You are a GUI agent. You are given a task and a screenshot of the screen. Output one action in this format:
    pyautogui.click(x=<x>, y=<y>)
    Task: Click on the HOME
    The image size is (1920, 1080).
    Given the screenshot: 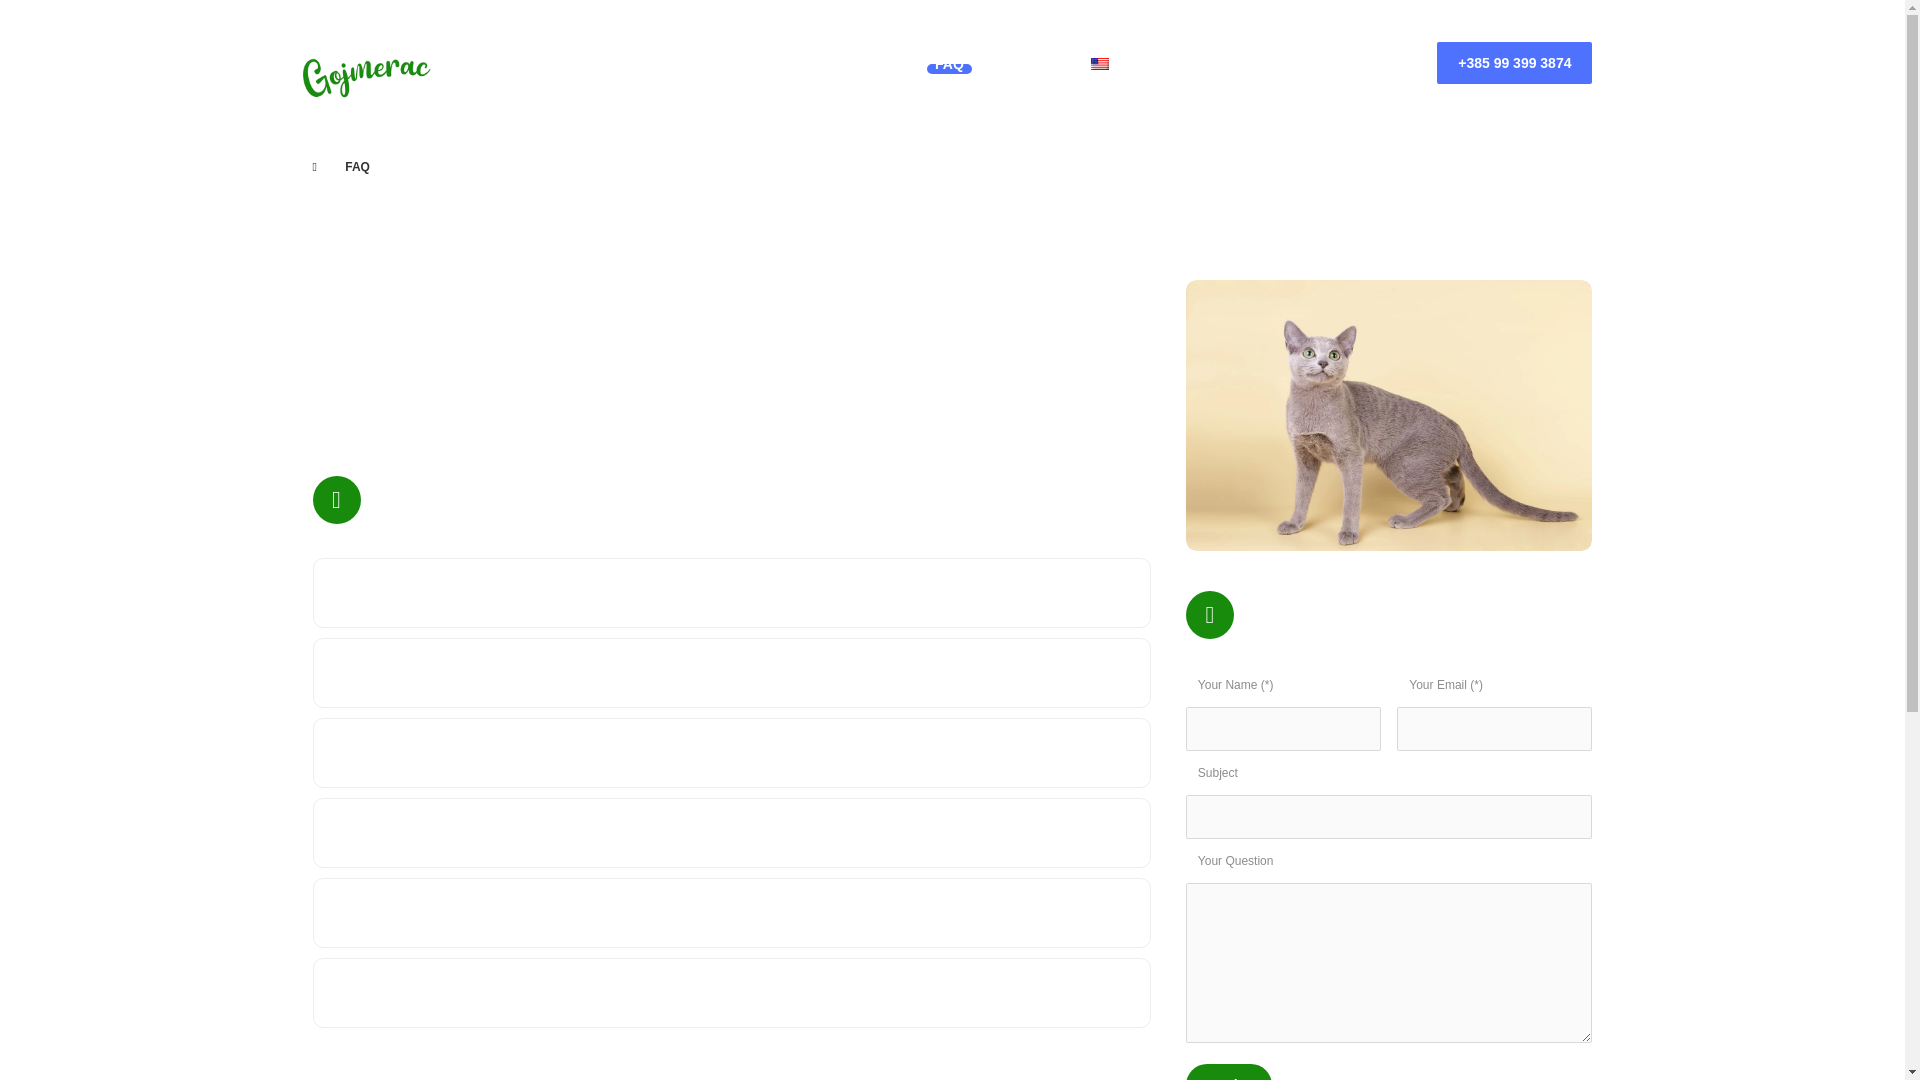 What is the action you would take?
    pyautogui.click(x=548, y=64)
    